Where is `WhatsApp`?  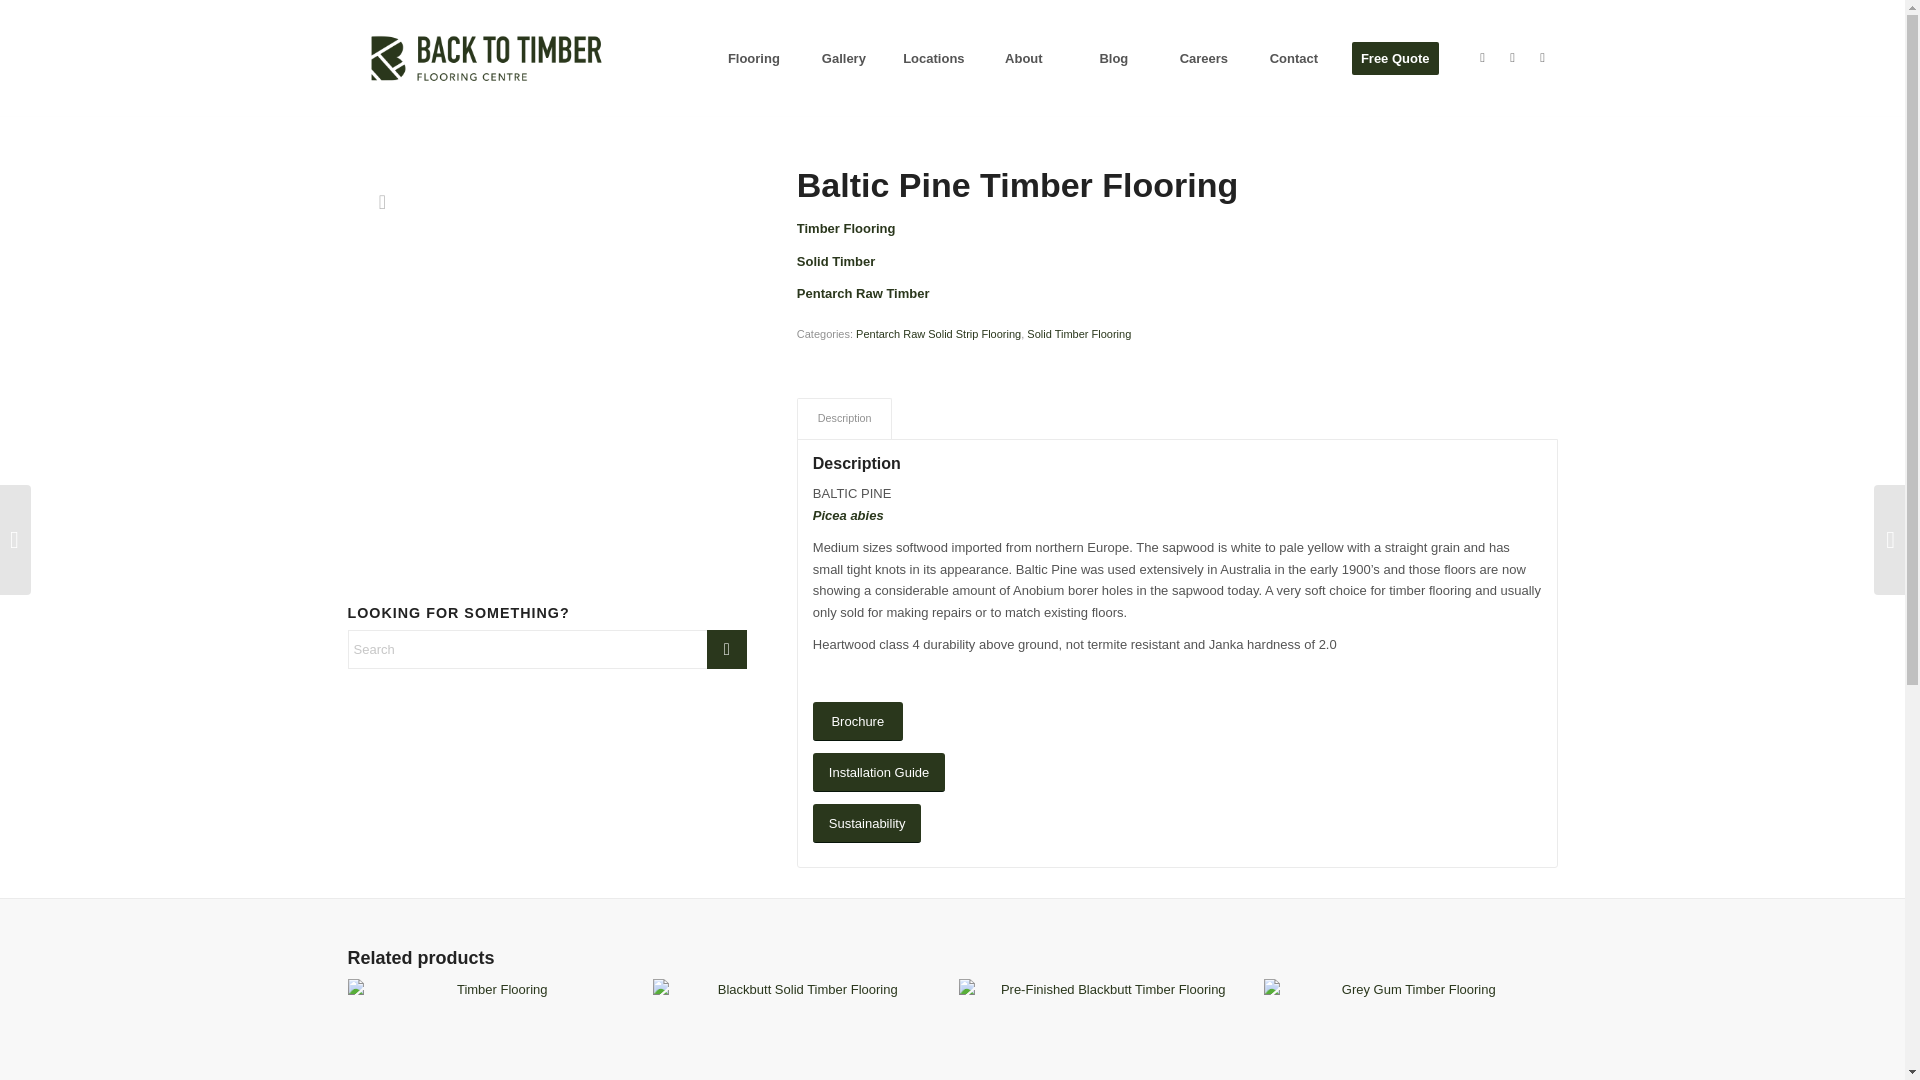 WhatsApp is located at coordinates (1542, 58).